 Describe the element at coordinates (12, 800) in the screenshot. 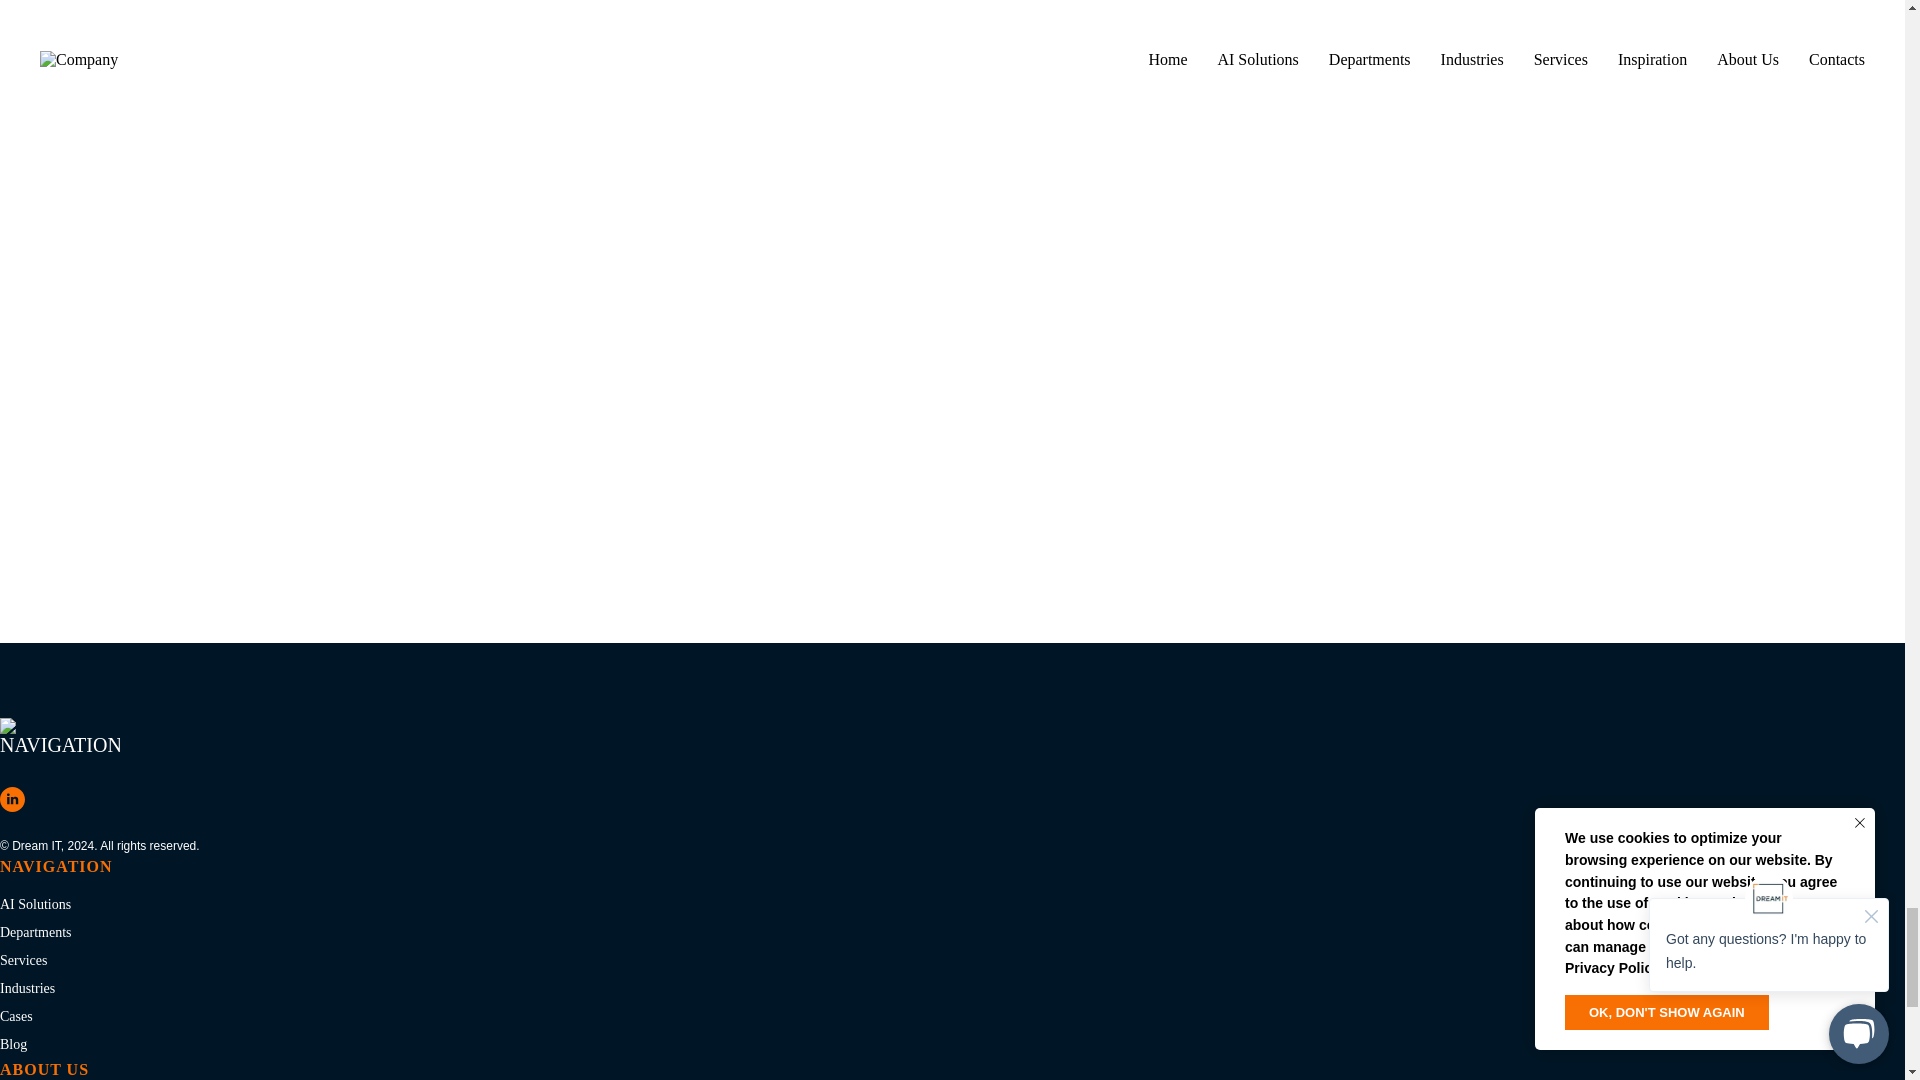

I see `LinkedIn` at that location.